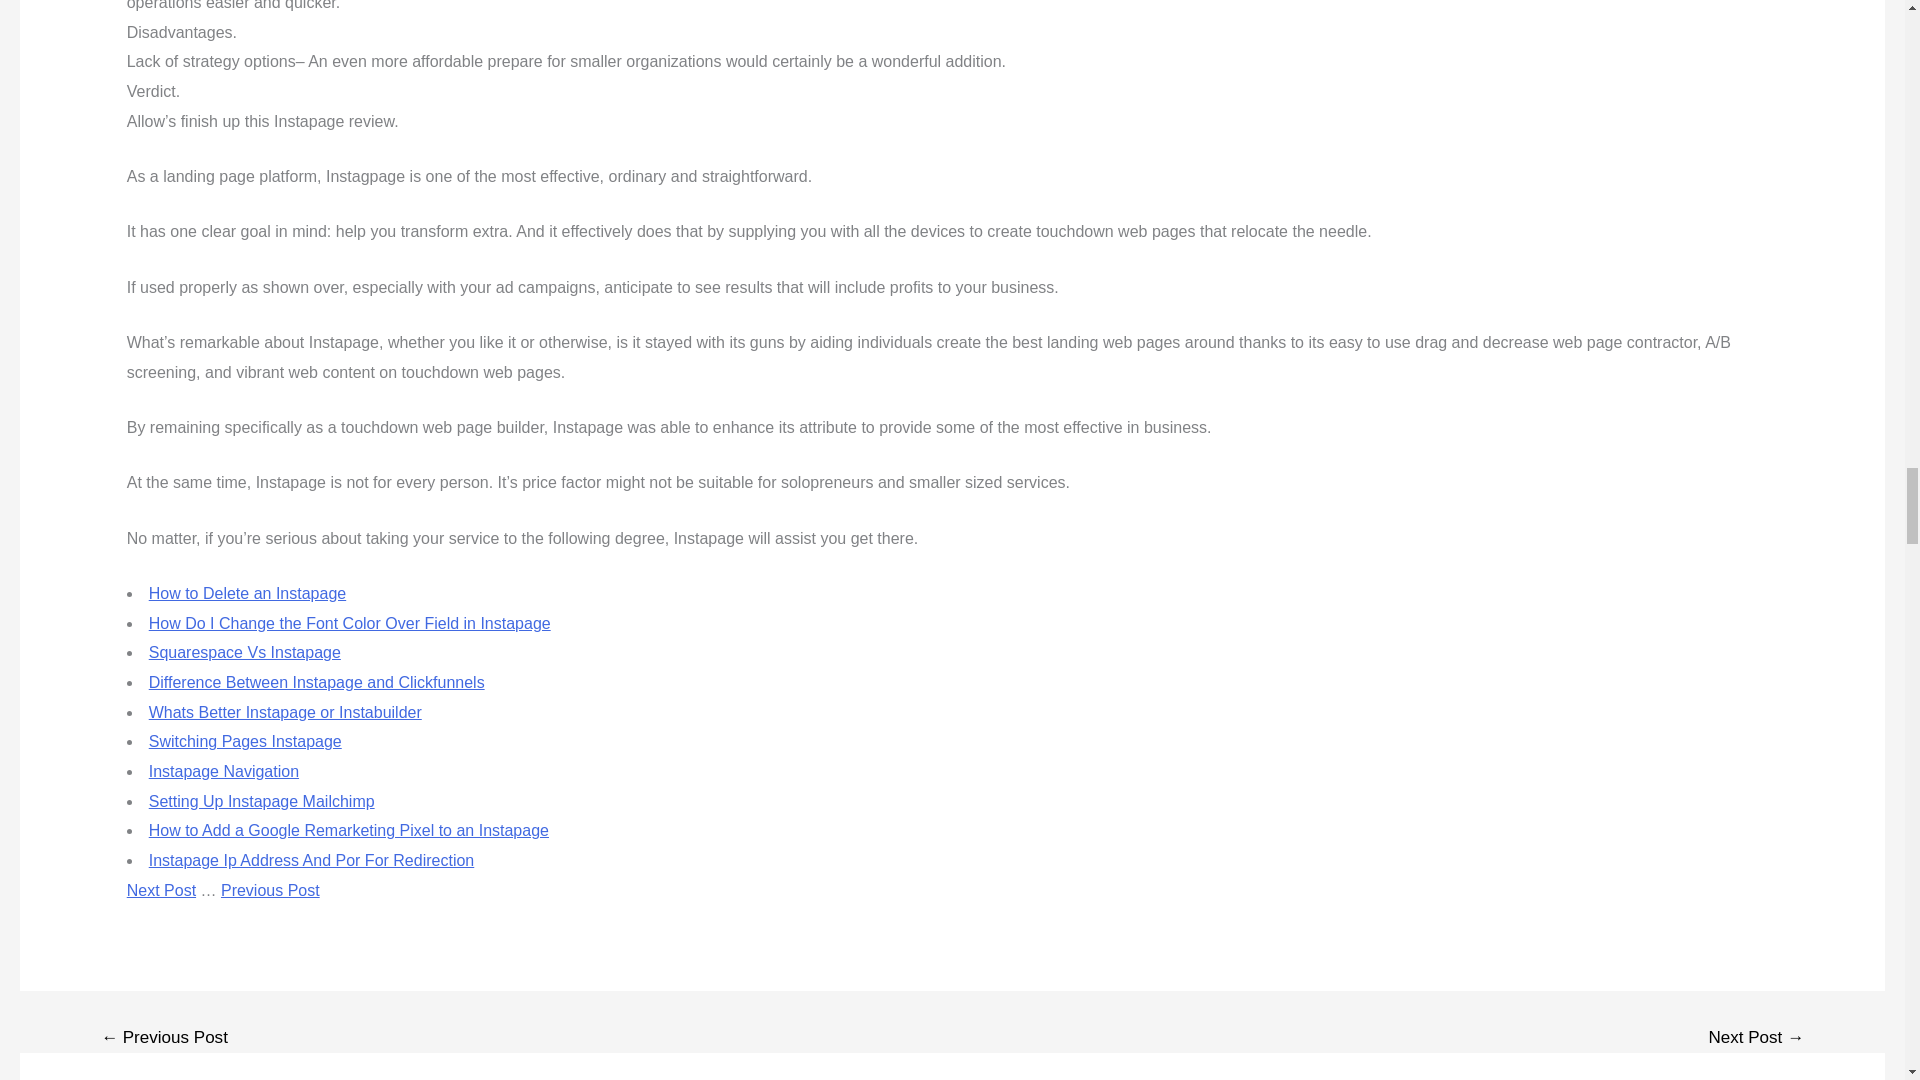 The width and height of the screenshot is (1920, 1080). I want to click on Whats Better Instapage or Instabuilder, so click(286, 712).